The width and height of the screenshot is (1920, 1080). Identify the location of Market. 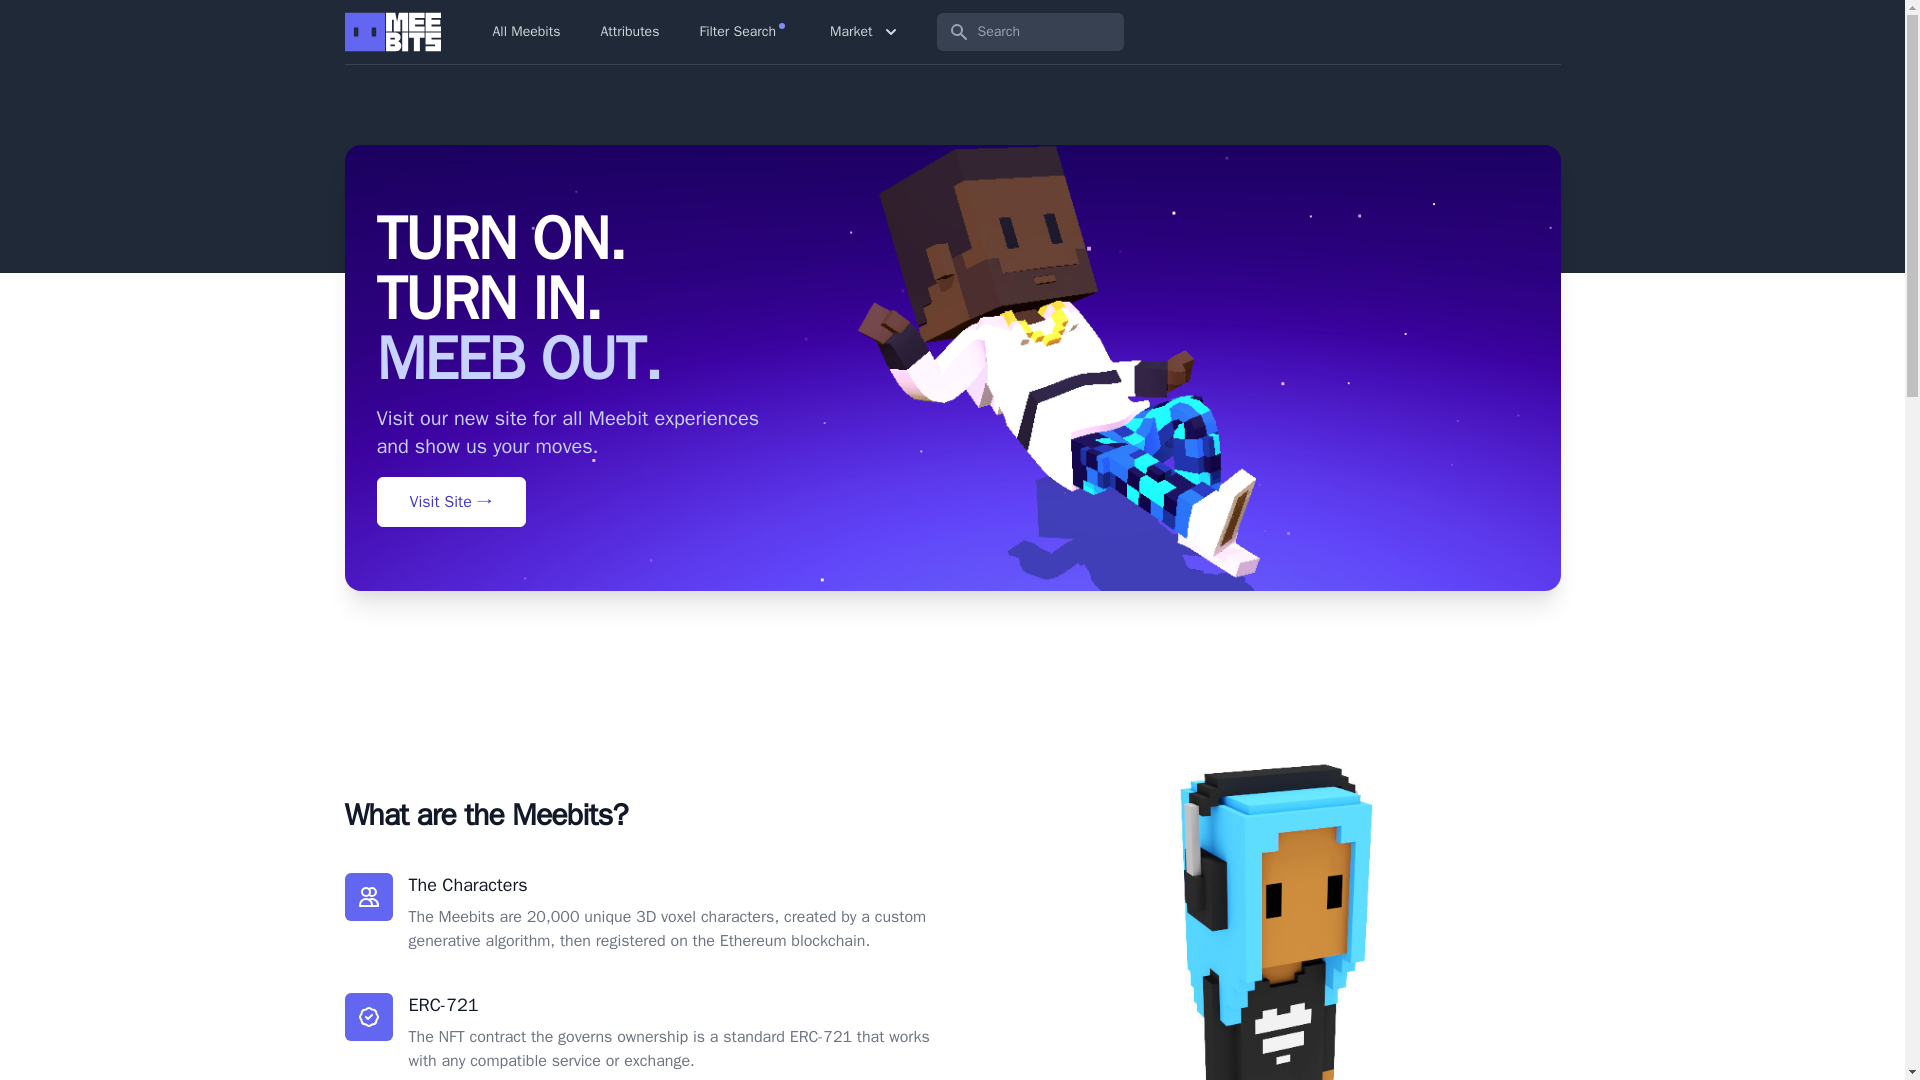
(864, 32).